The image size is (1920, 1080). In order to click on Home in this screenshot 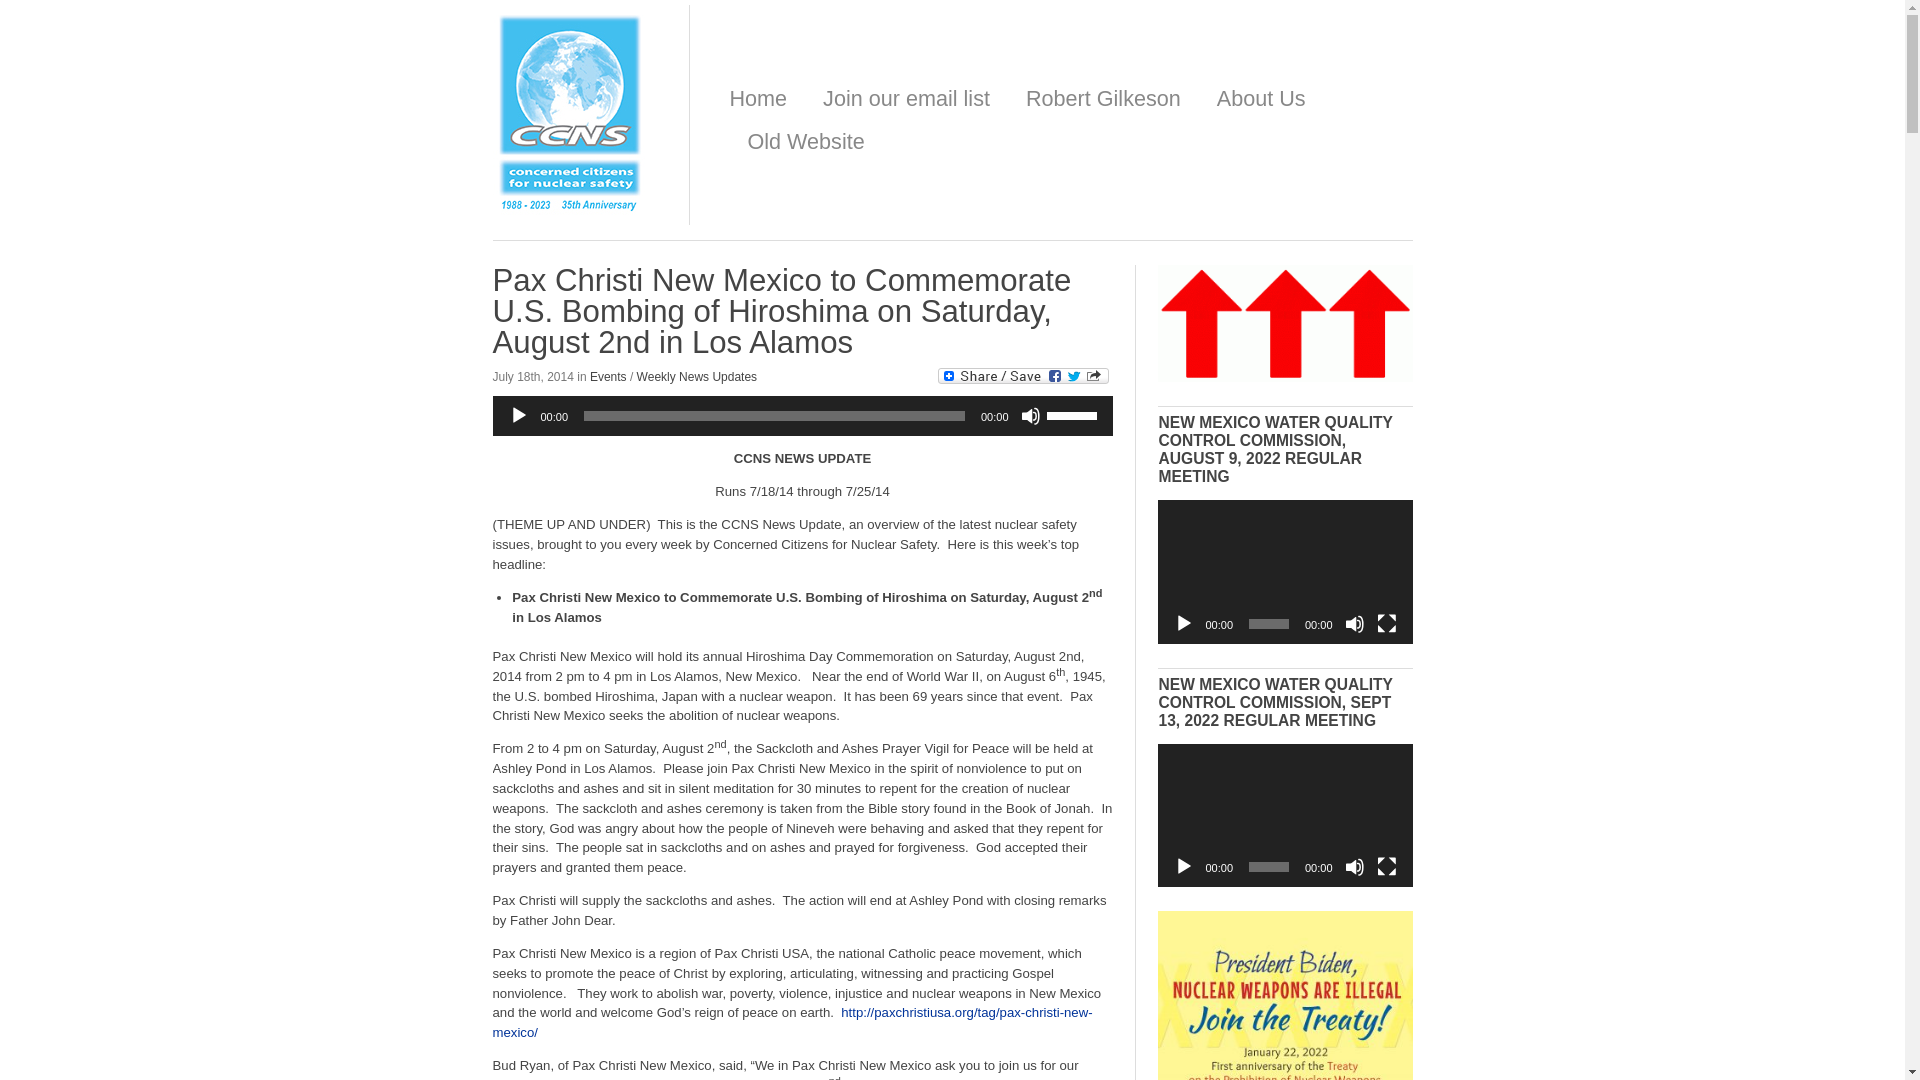, I will do `click(758, 100)`.